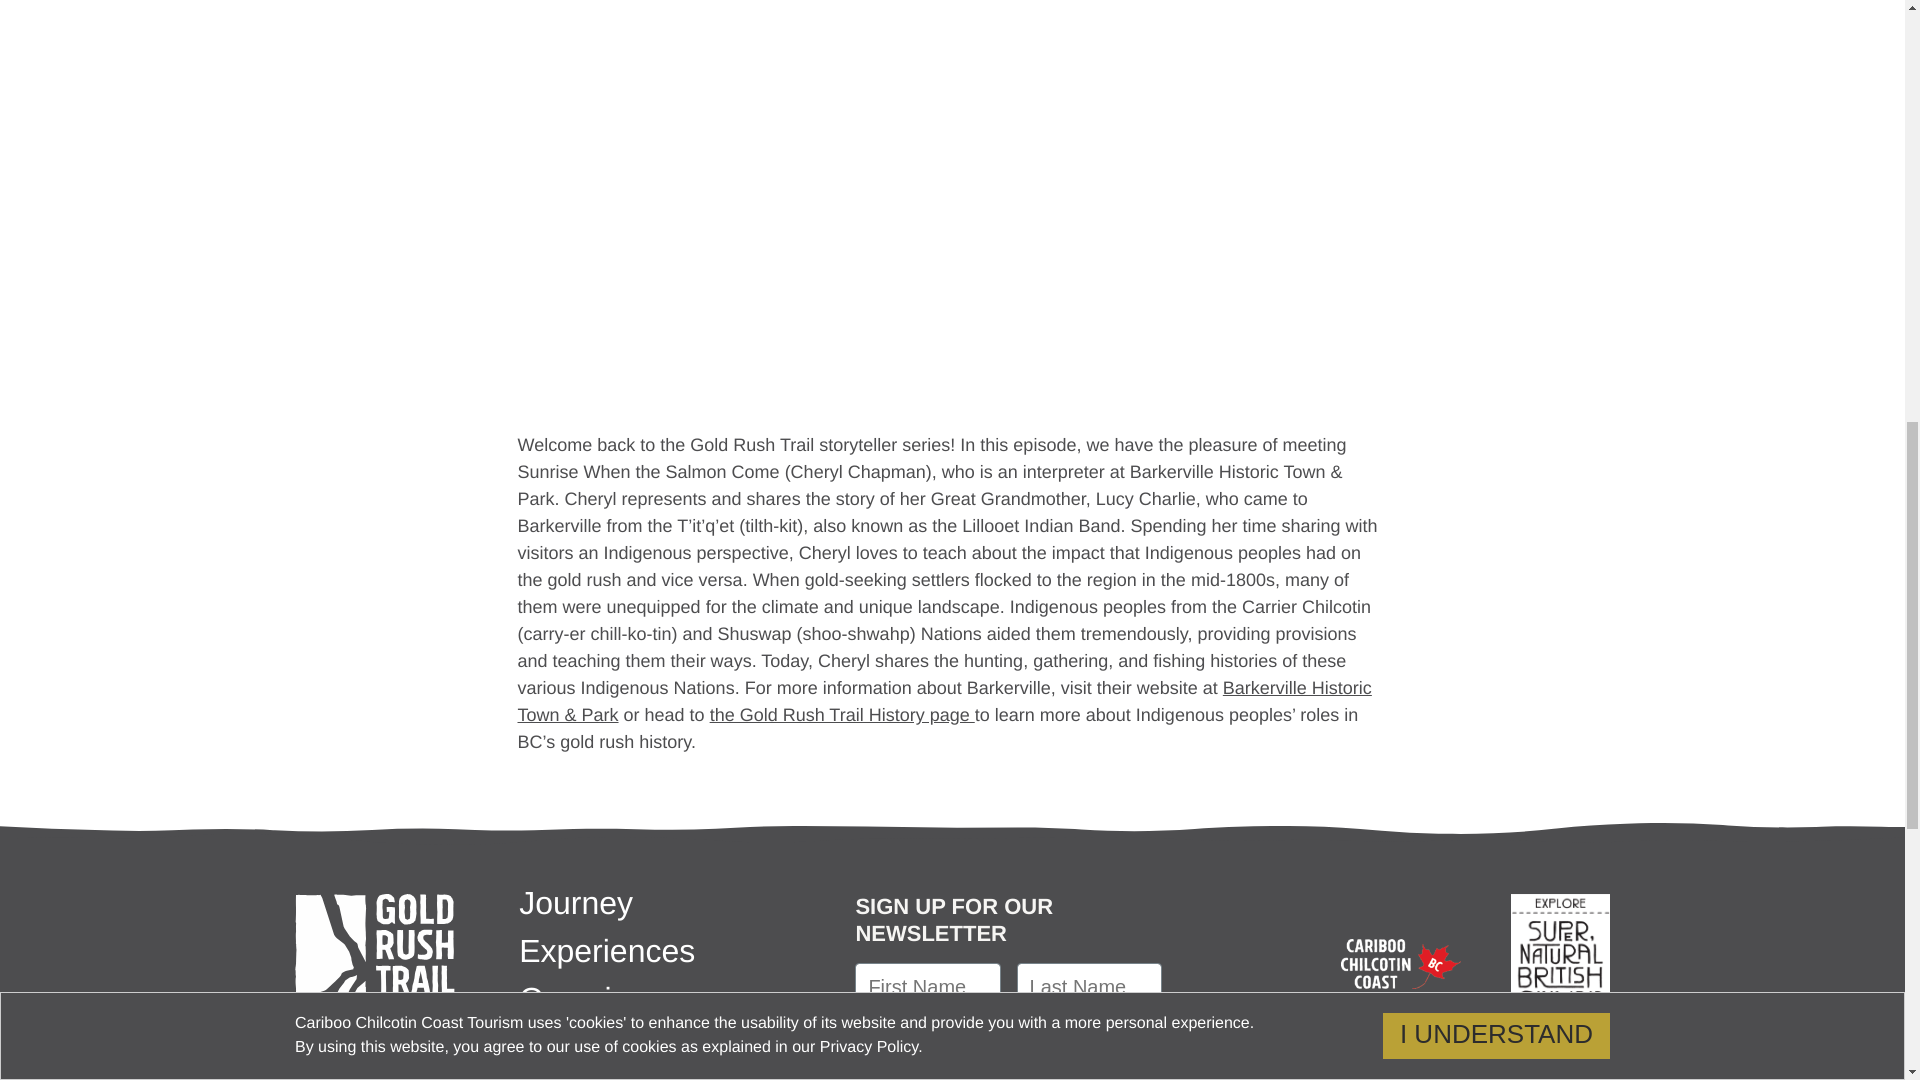 The height and width of the screenshot is (1080, 1920). What do you see at coordinates (568, 1046) in the screenshot?
I see `Stories` at bounding box center [568, 1046].